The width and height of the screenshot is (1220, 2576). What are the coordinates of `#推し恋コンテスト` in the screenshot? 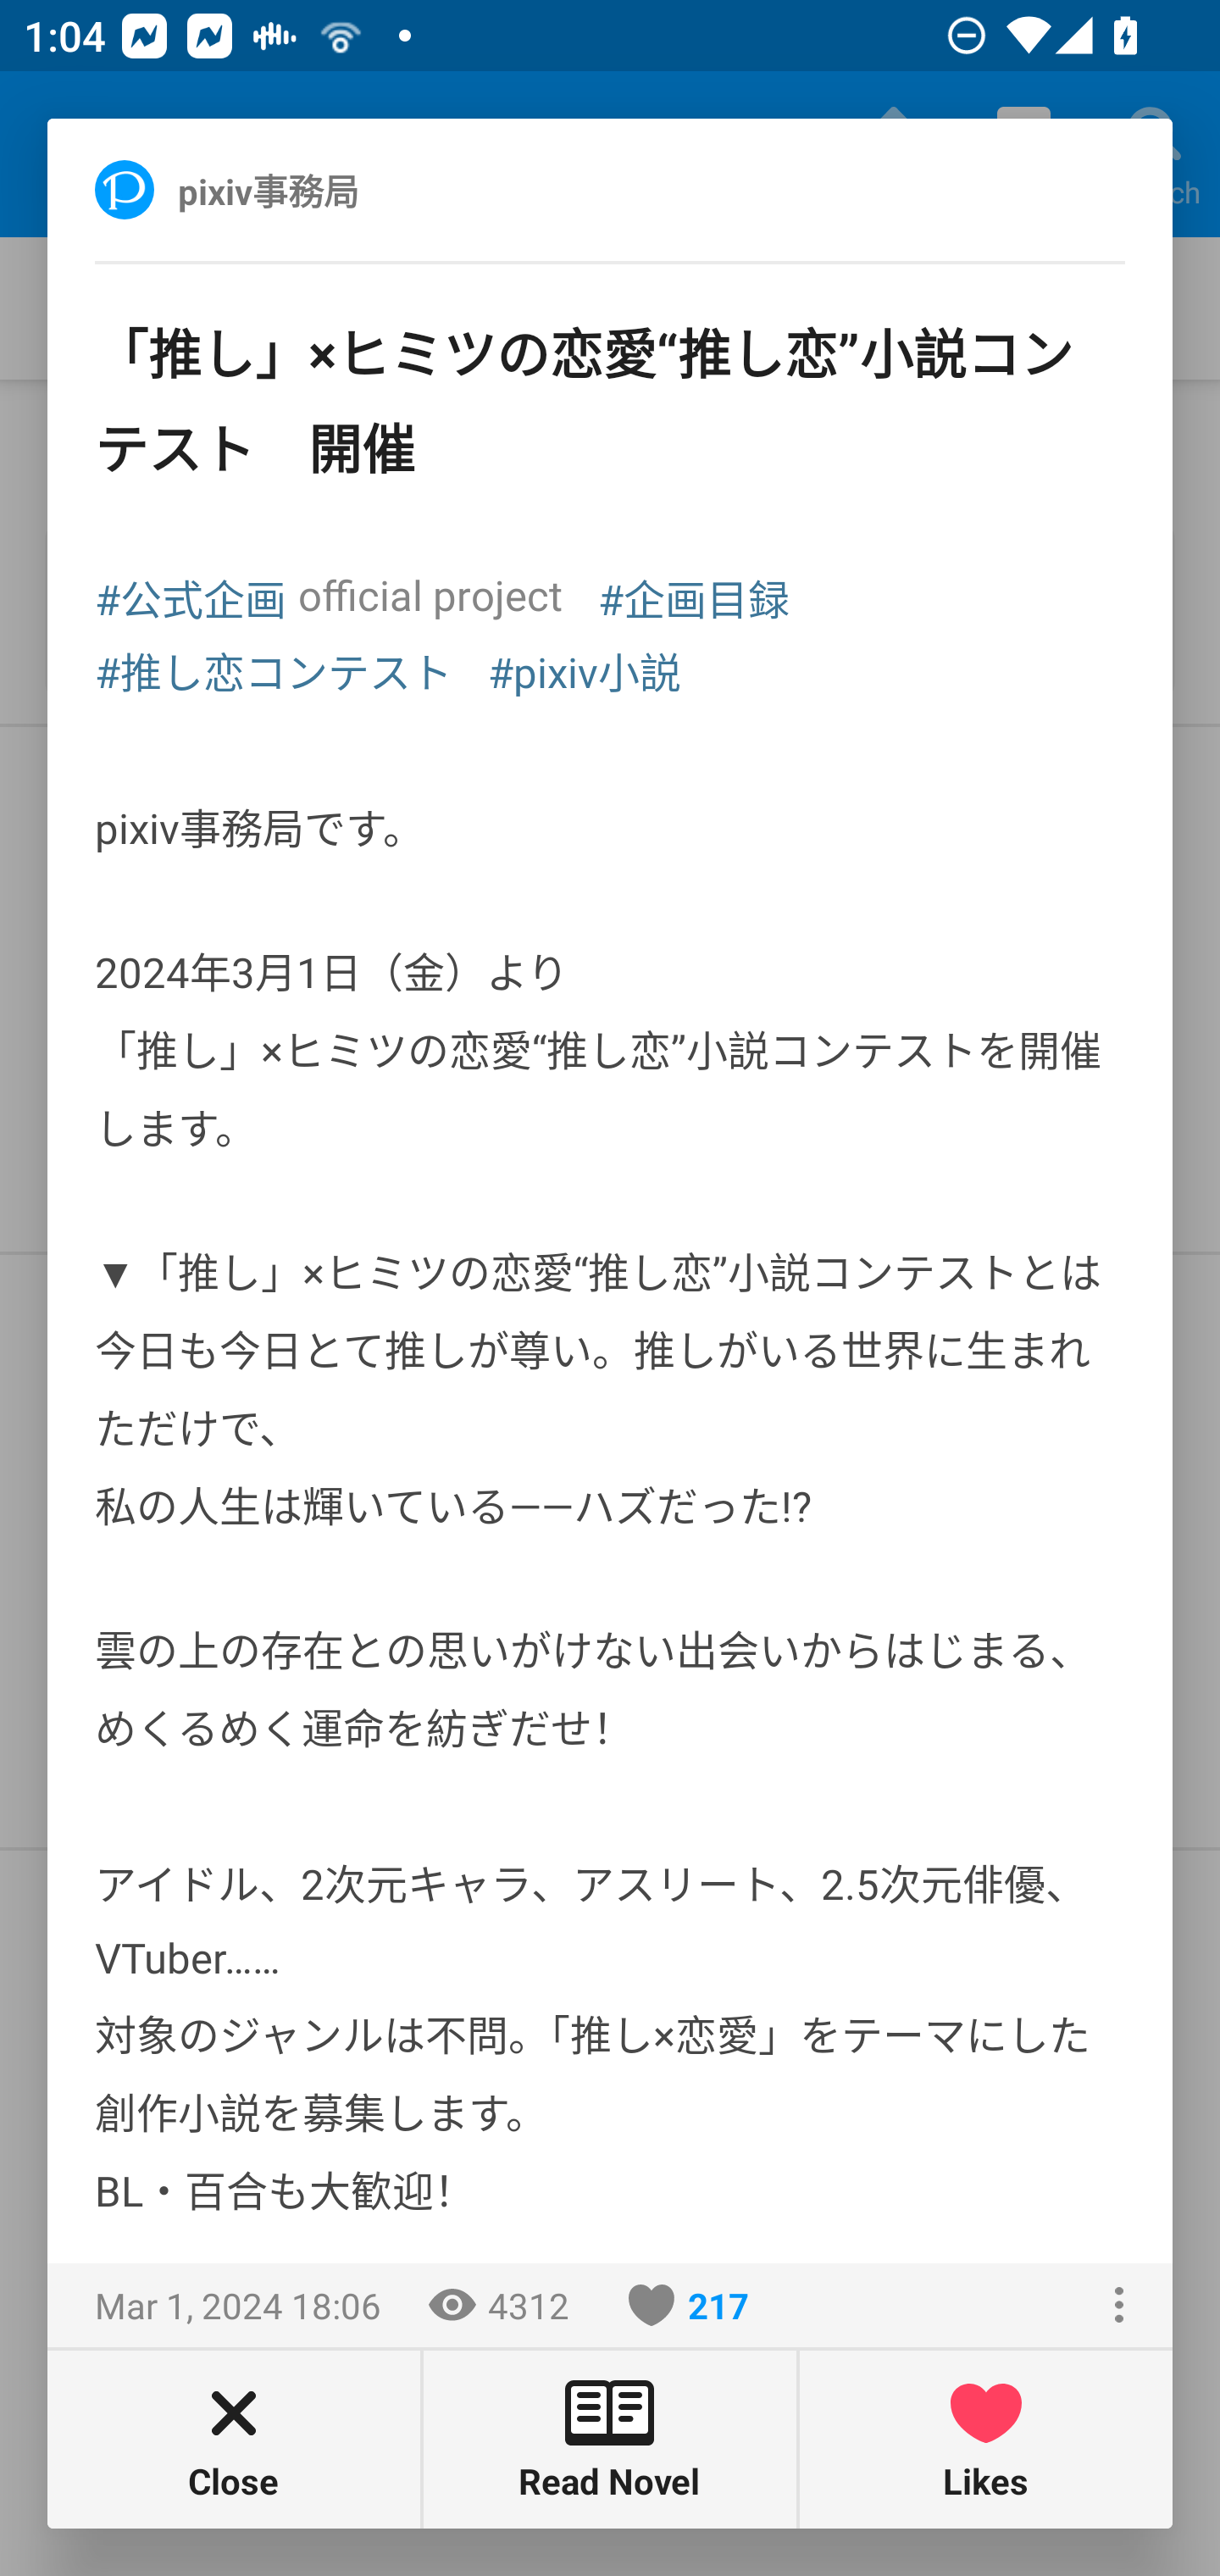 It's located at (274, 669).